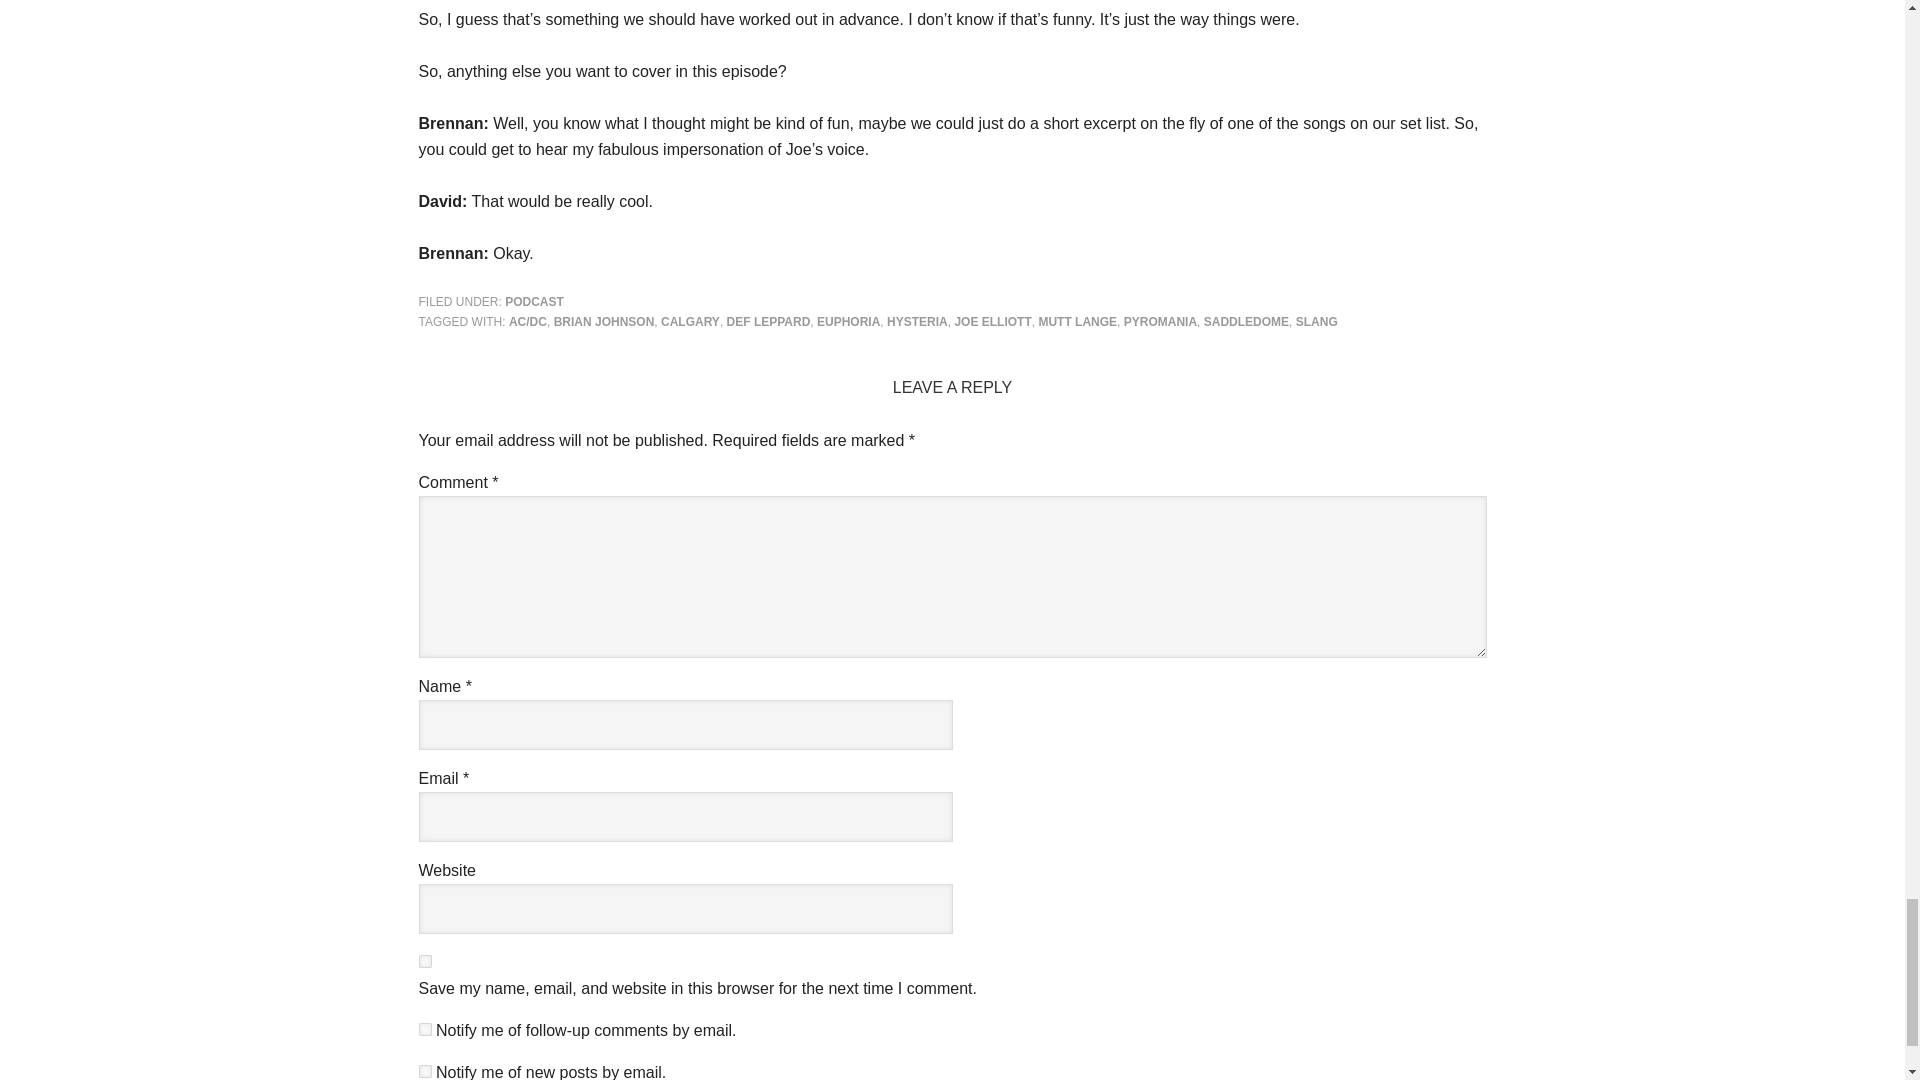 This screenshot has height=1080, width=1920. Describe the element at coordinates (604, 322) in the screenshot. I see `BRIAN JOHNSON` at that location.